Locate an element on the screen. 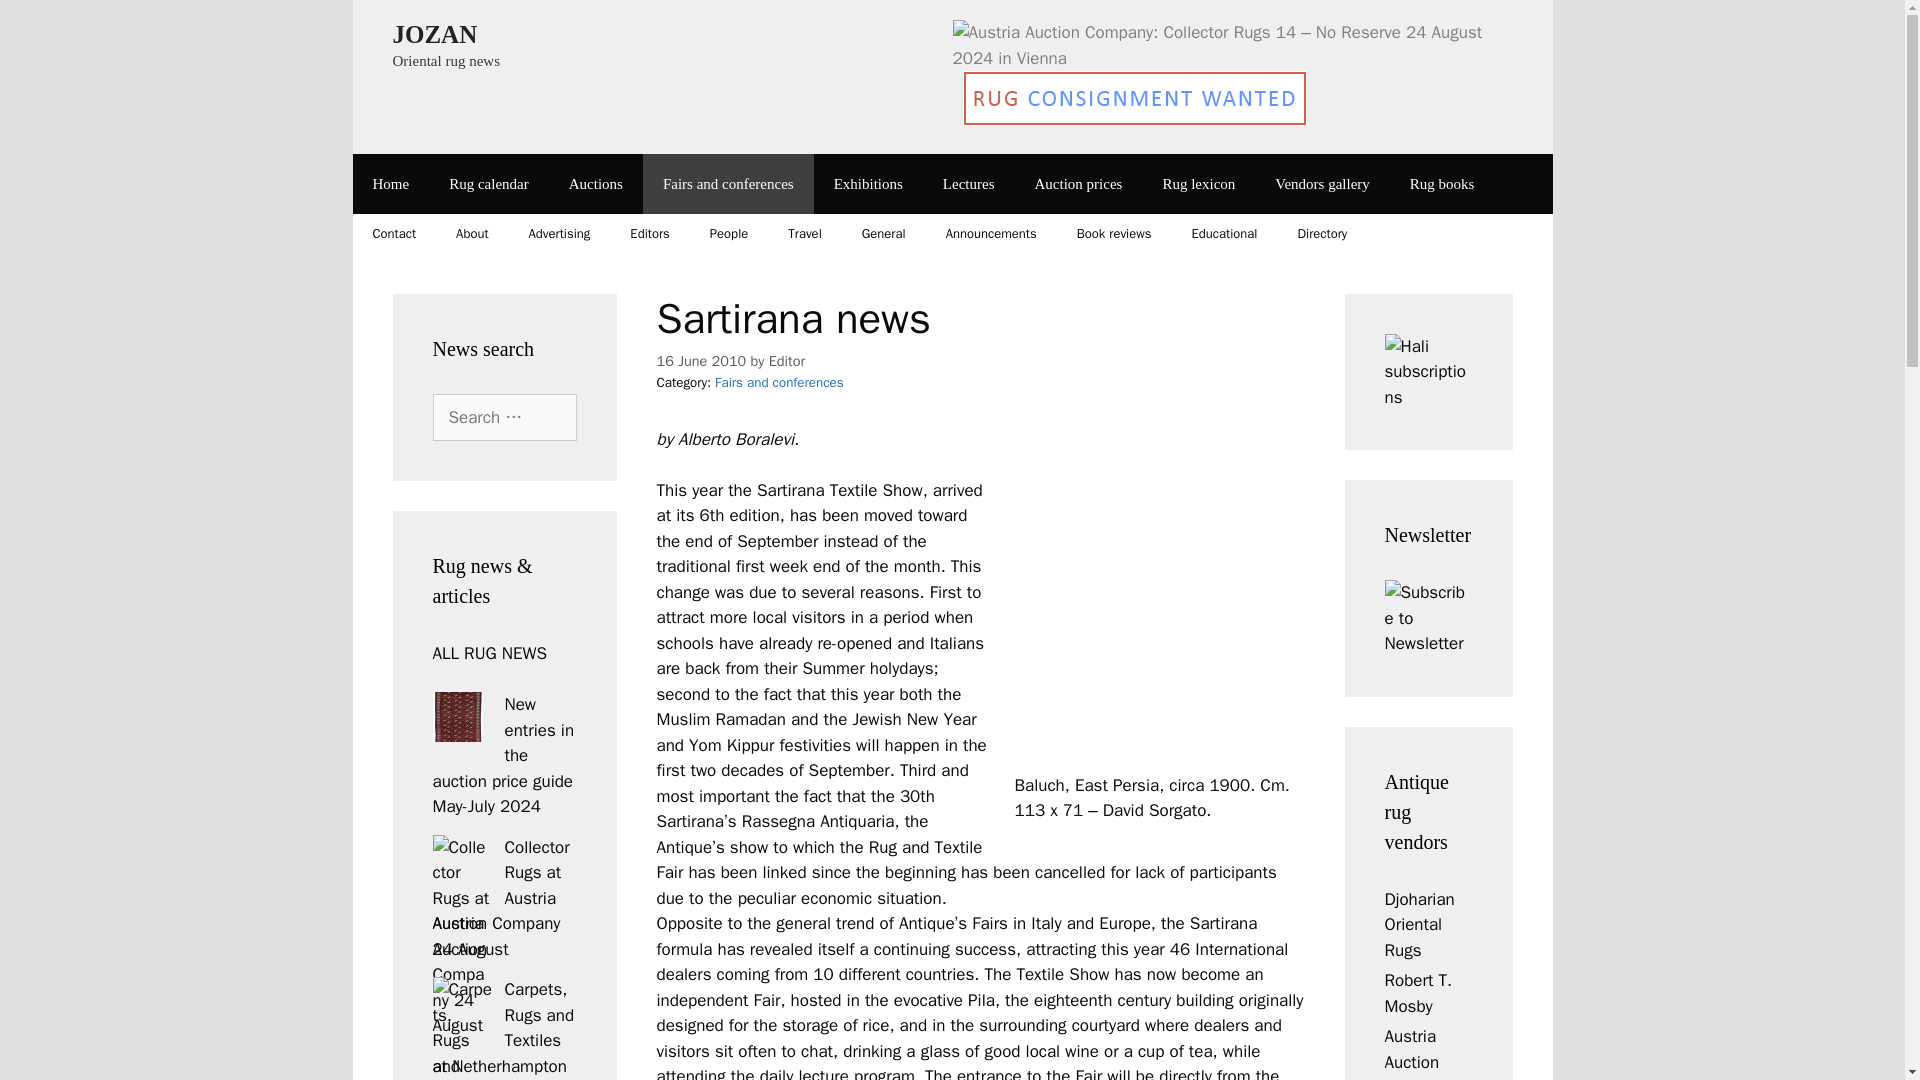  Exhibitions is located at coordinates (868, 184).